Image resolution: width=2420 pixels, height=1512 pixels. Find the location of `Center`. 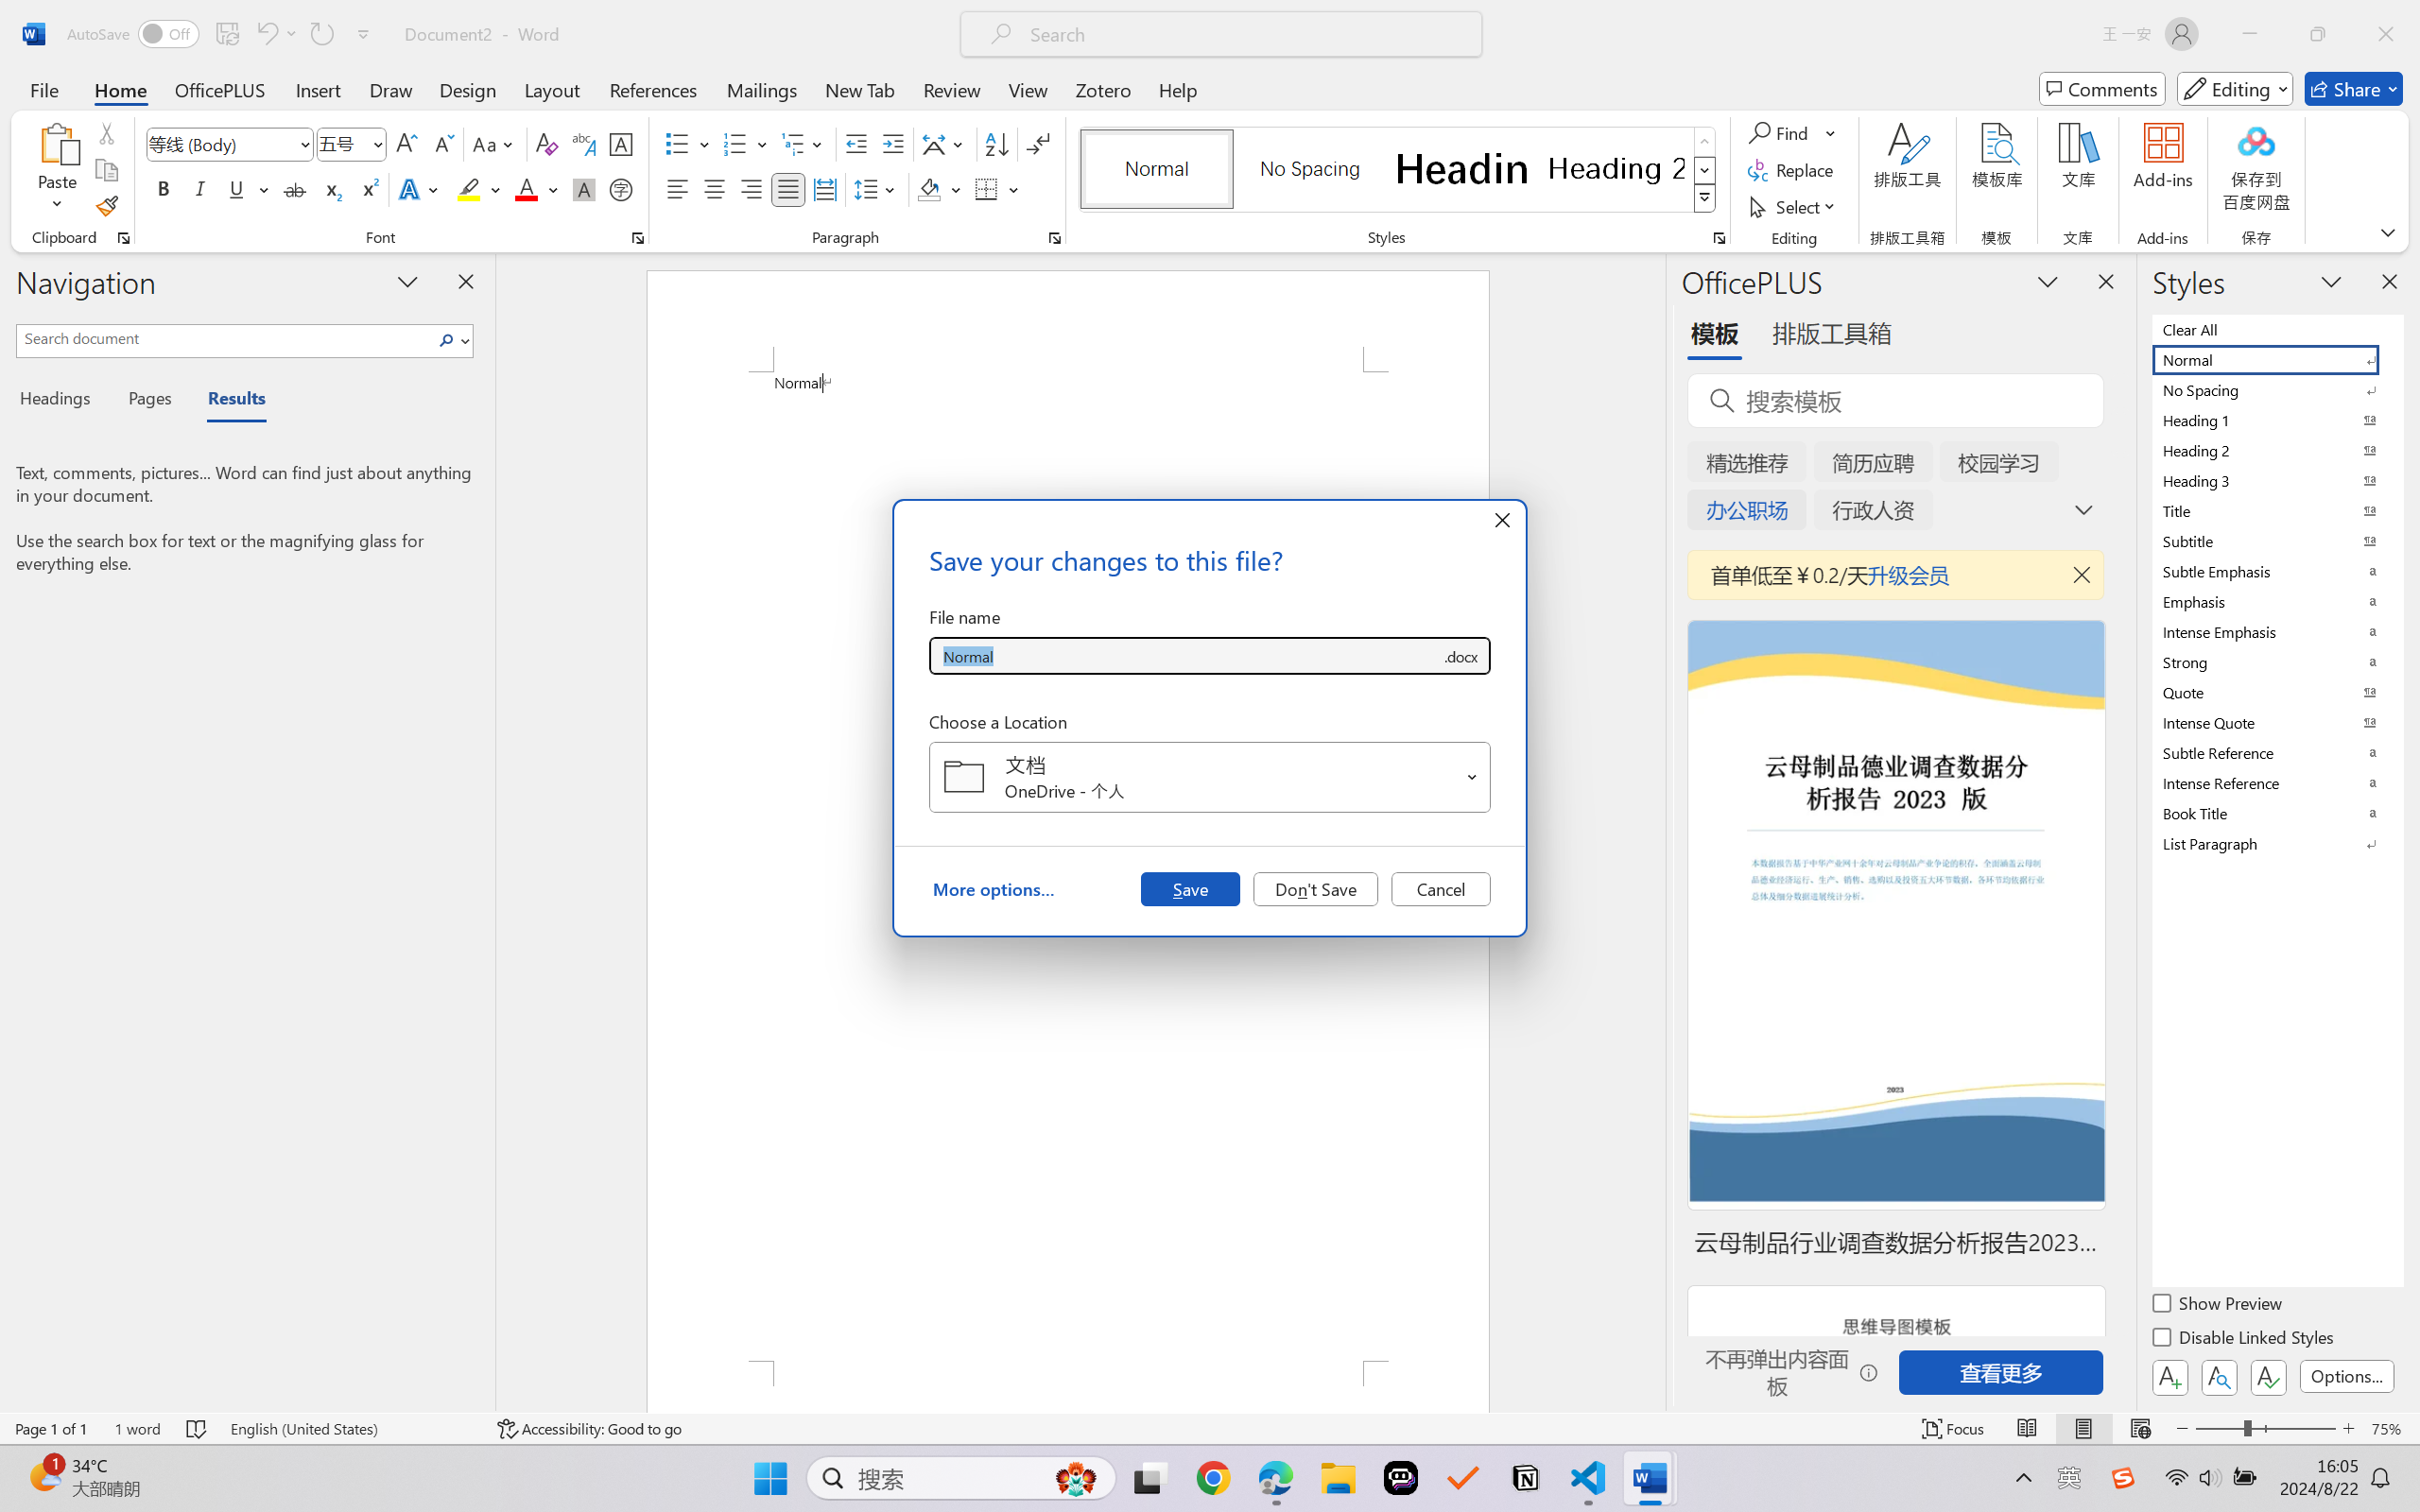

Center is located at coordinates (714, 189).